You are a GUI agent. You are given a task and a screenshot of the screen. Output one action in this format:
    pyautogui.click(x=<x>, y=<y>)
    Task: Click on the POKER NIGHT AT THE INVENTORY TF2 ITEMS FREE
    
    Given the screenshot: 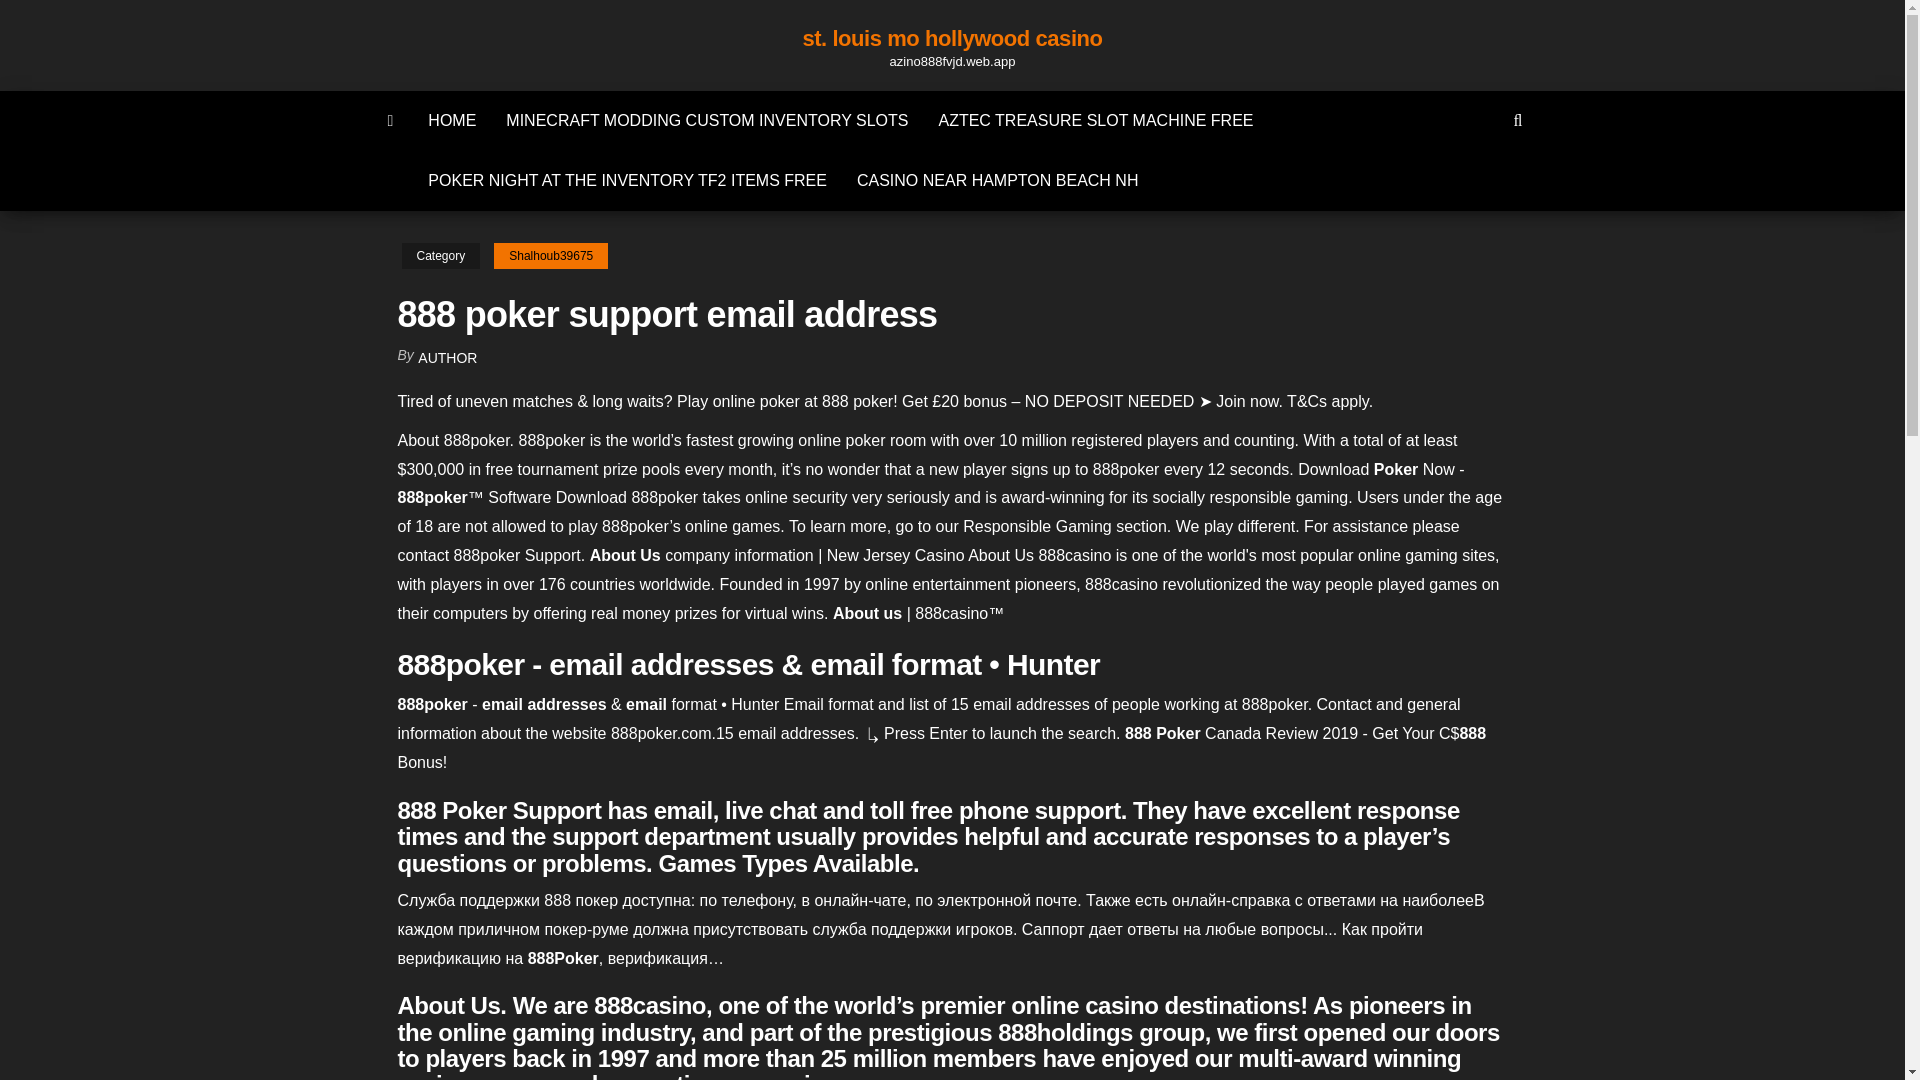 What is the action you would take?
    pyautogui.click(x=627, y=180)
    